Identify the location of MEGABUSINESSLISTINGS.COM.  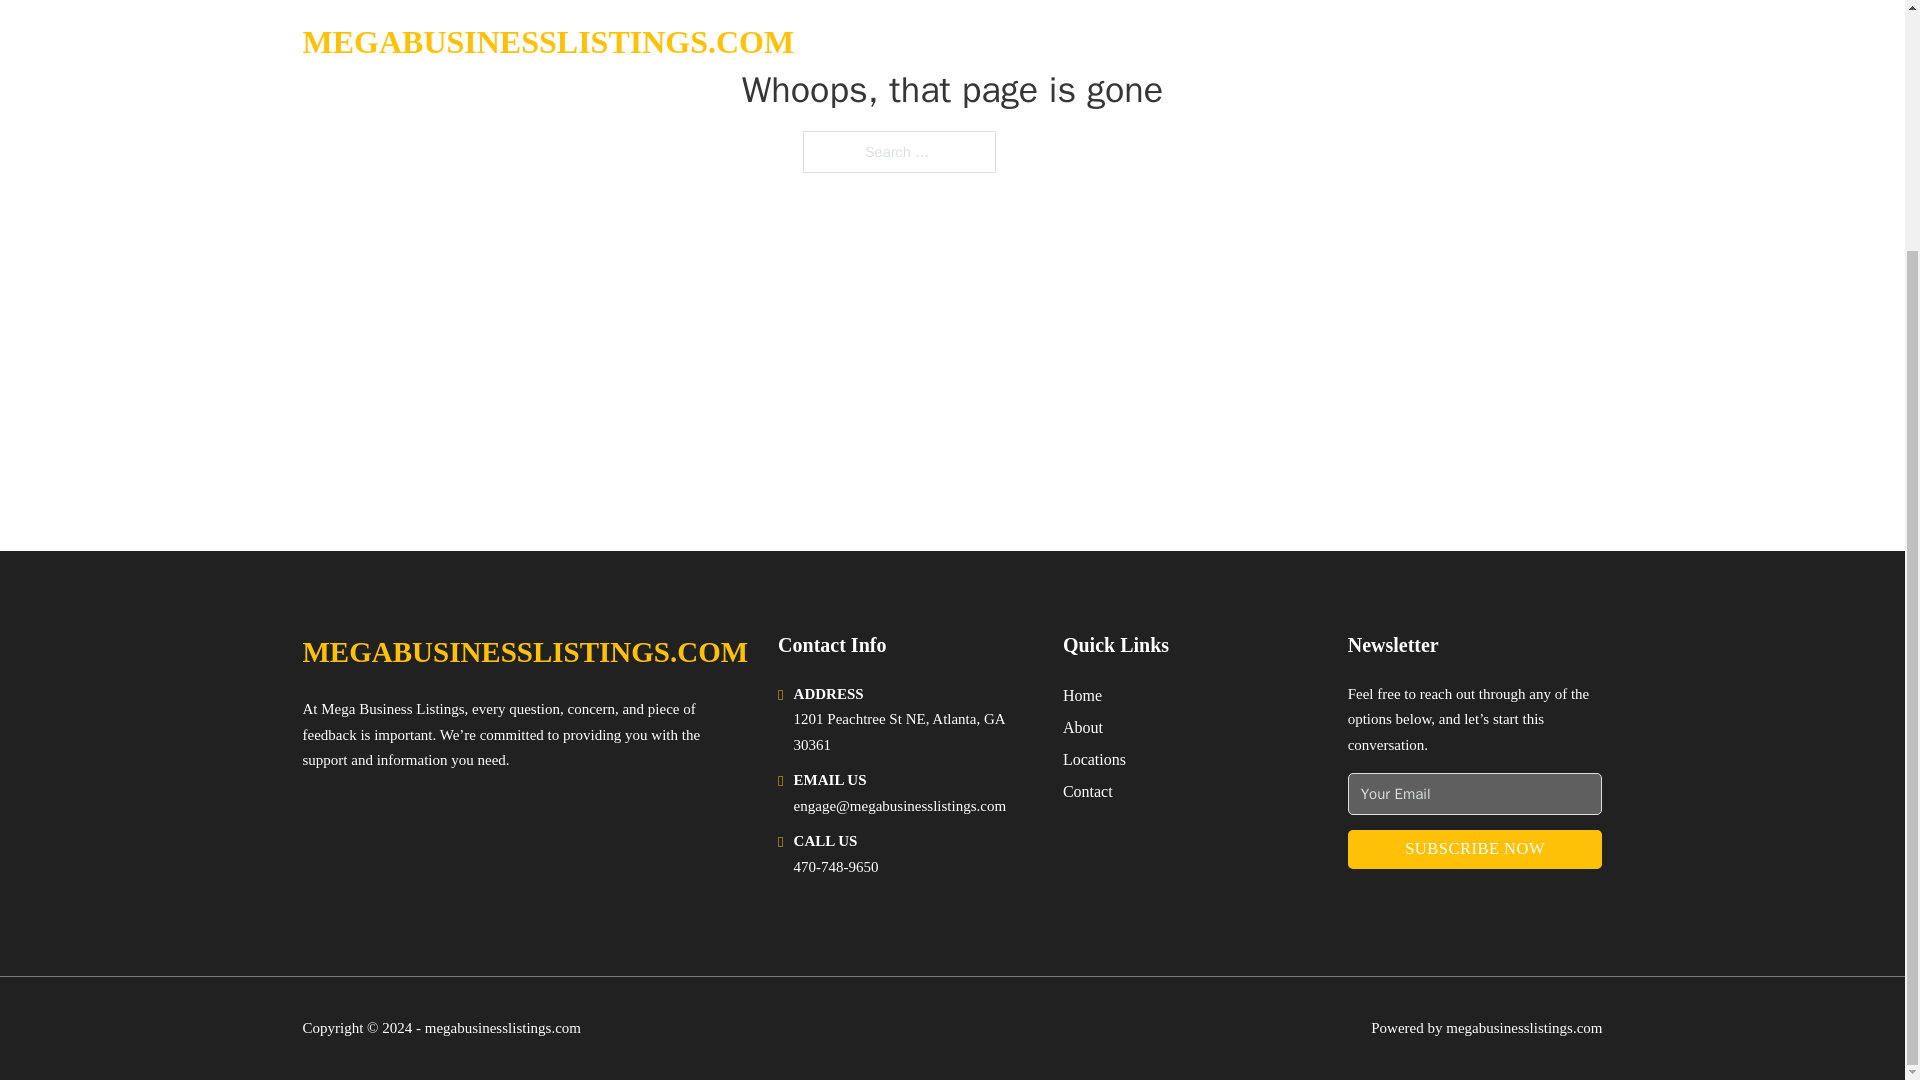
(524, 652).